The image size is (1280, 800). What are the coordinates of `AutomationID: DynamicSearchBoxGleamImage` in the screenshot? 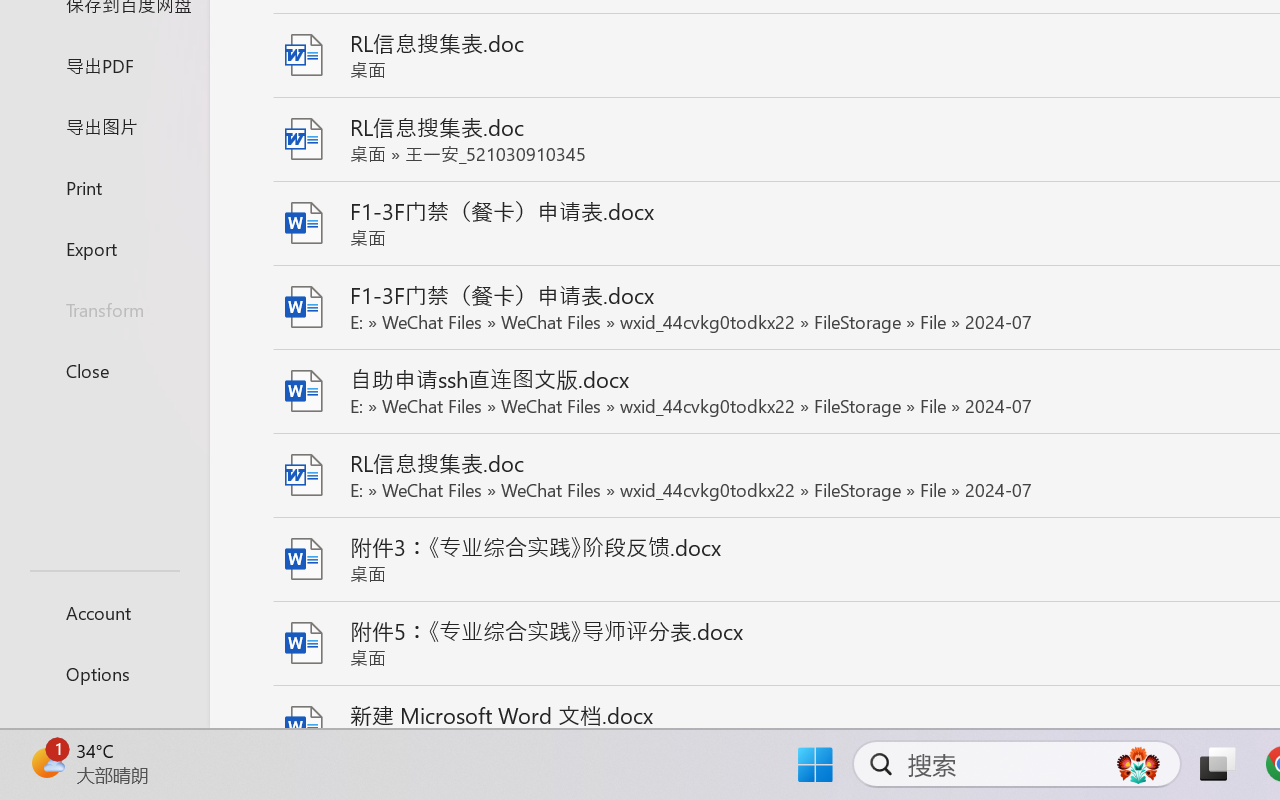 It's located at (1138, 764).